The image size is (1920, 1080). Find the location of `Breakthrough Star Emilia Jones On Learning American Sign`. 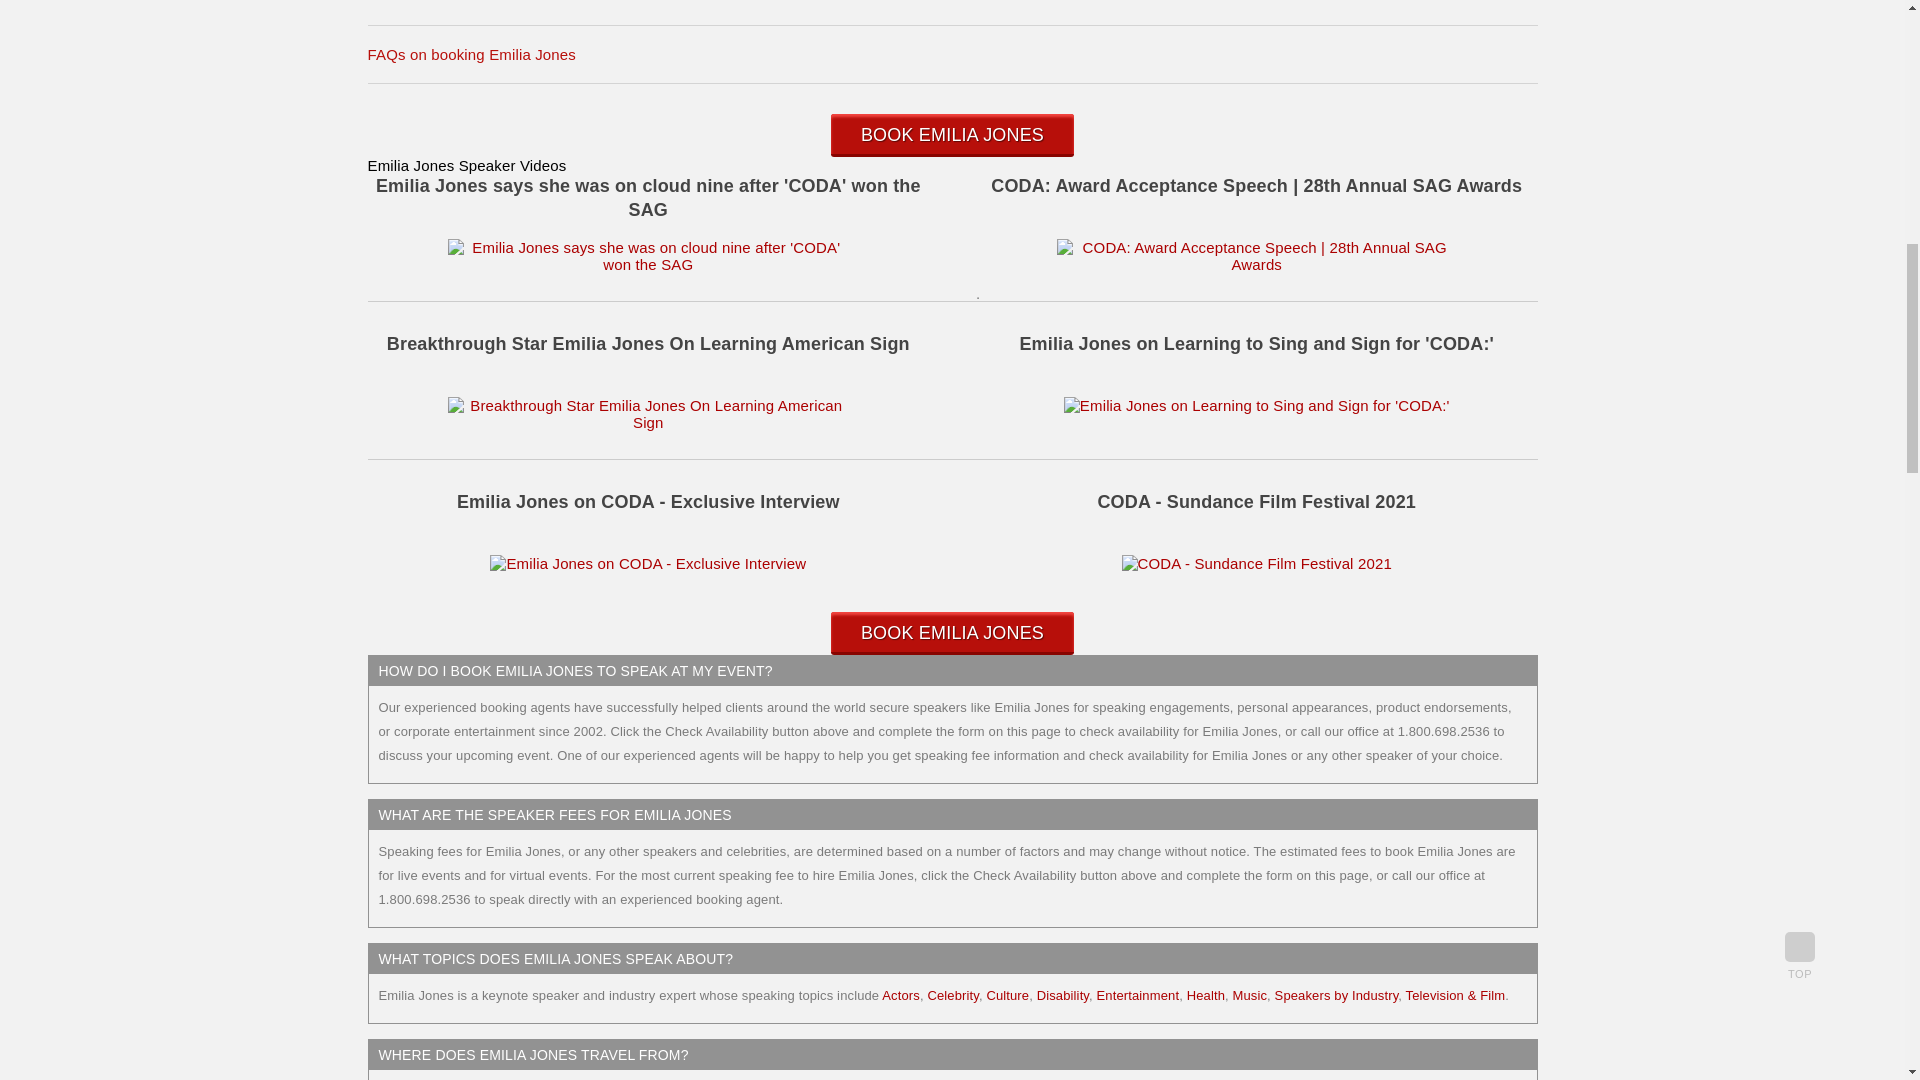

Breakthrough Star Emilia Jones On Learning American Sign is located at coordinates (648, 422).